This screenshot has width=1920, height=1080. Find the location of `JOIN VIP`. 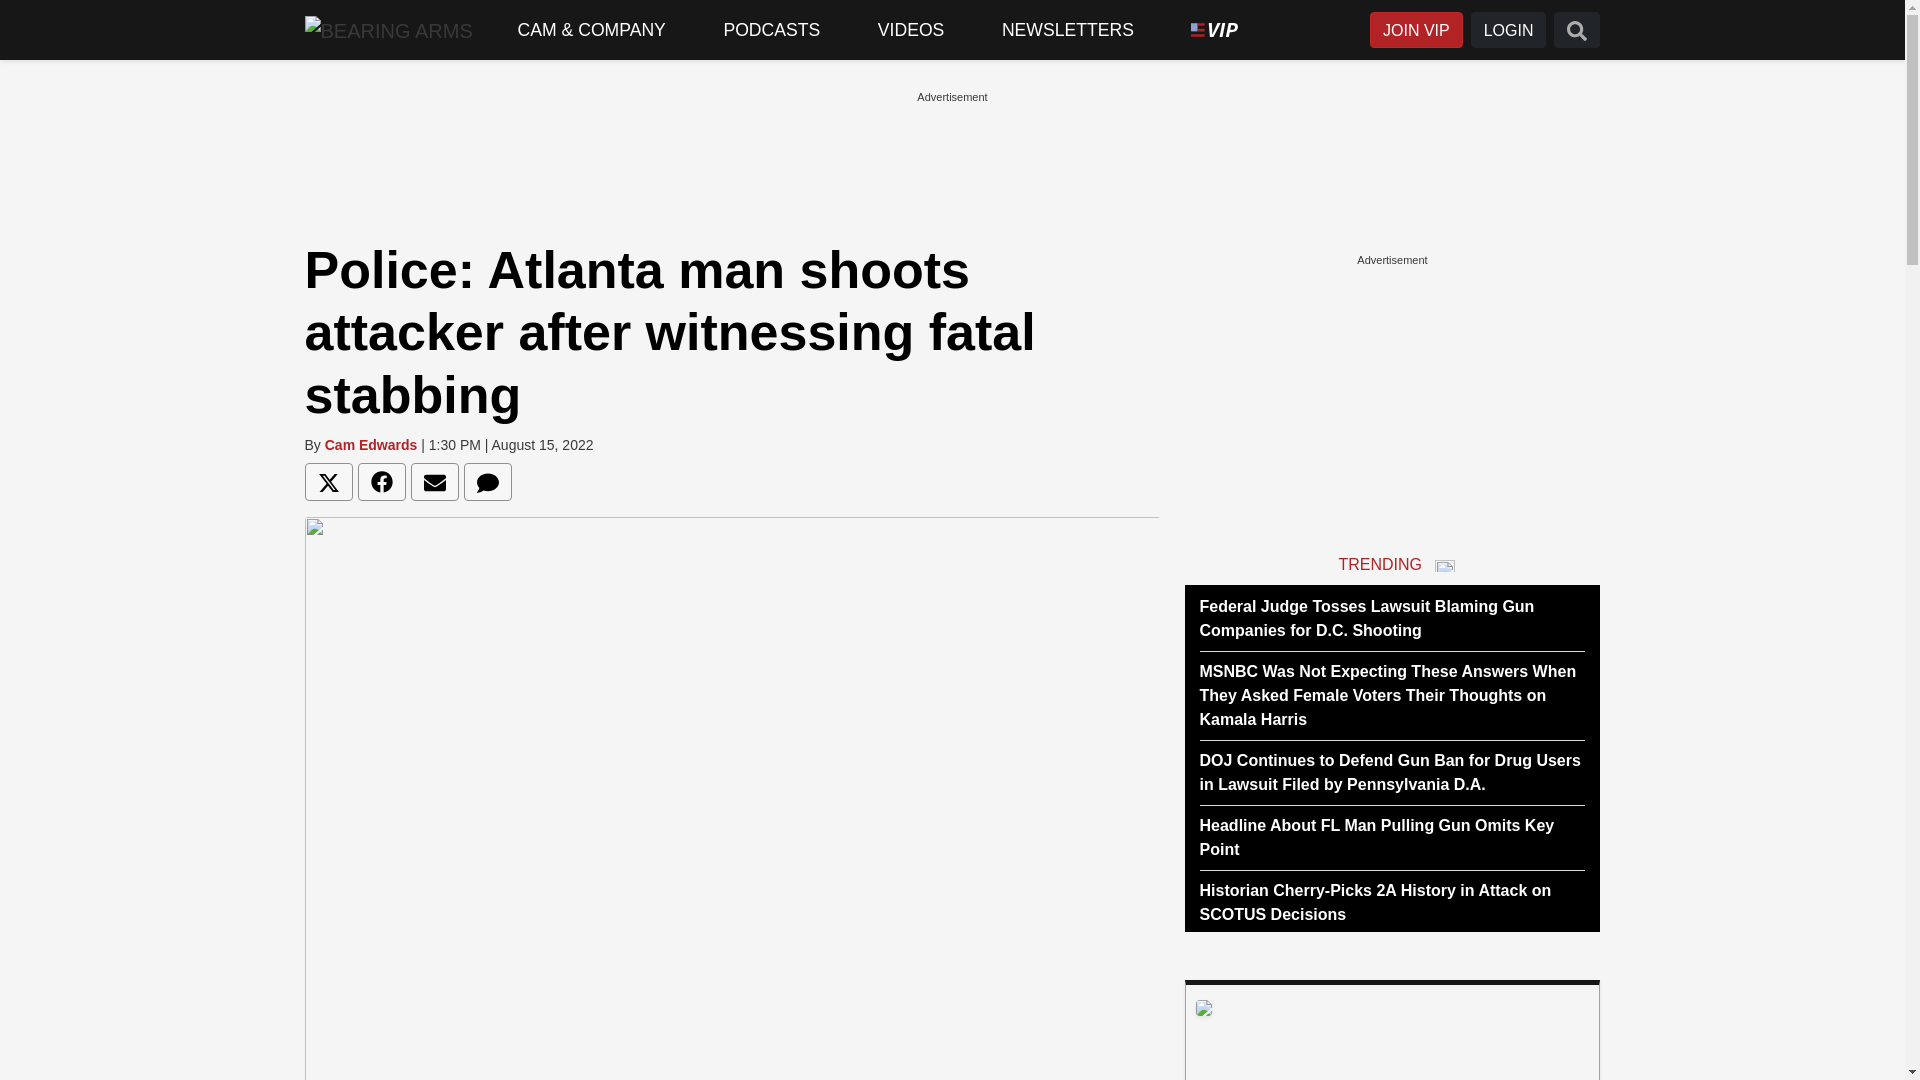

JOIN VIP is located at coordinates (1416, 30).